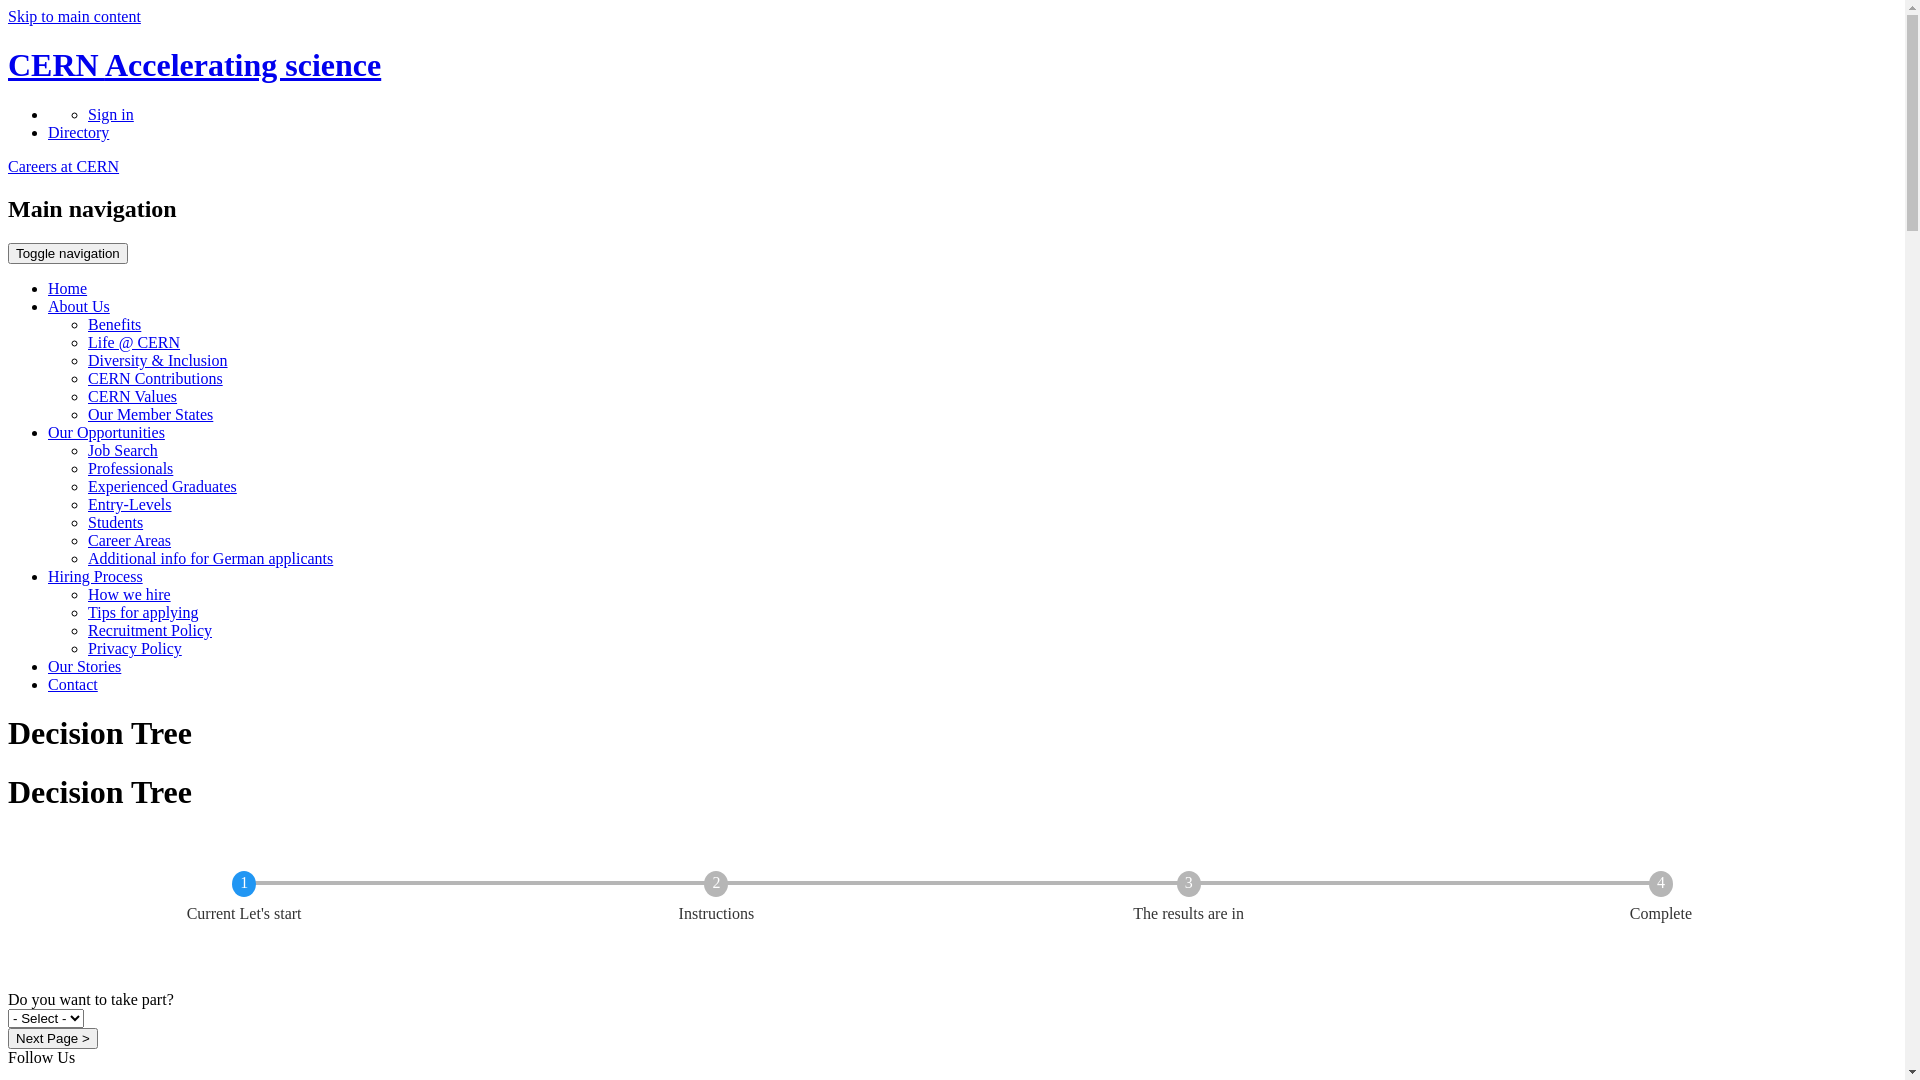 This screenshot has width=1920, height=1080. I want to click on Privacy Policy, so click(135, 648).